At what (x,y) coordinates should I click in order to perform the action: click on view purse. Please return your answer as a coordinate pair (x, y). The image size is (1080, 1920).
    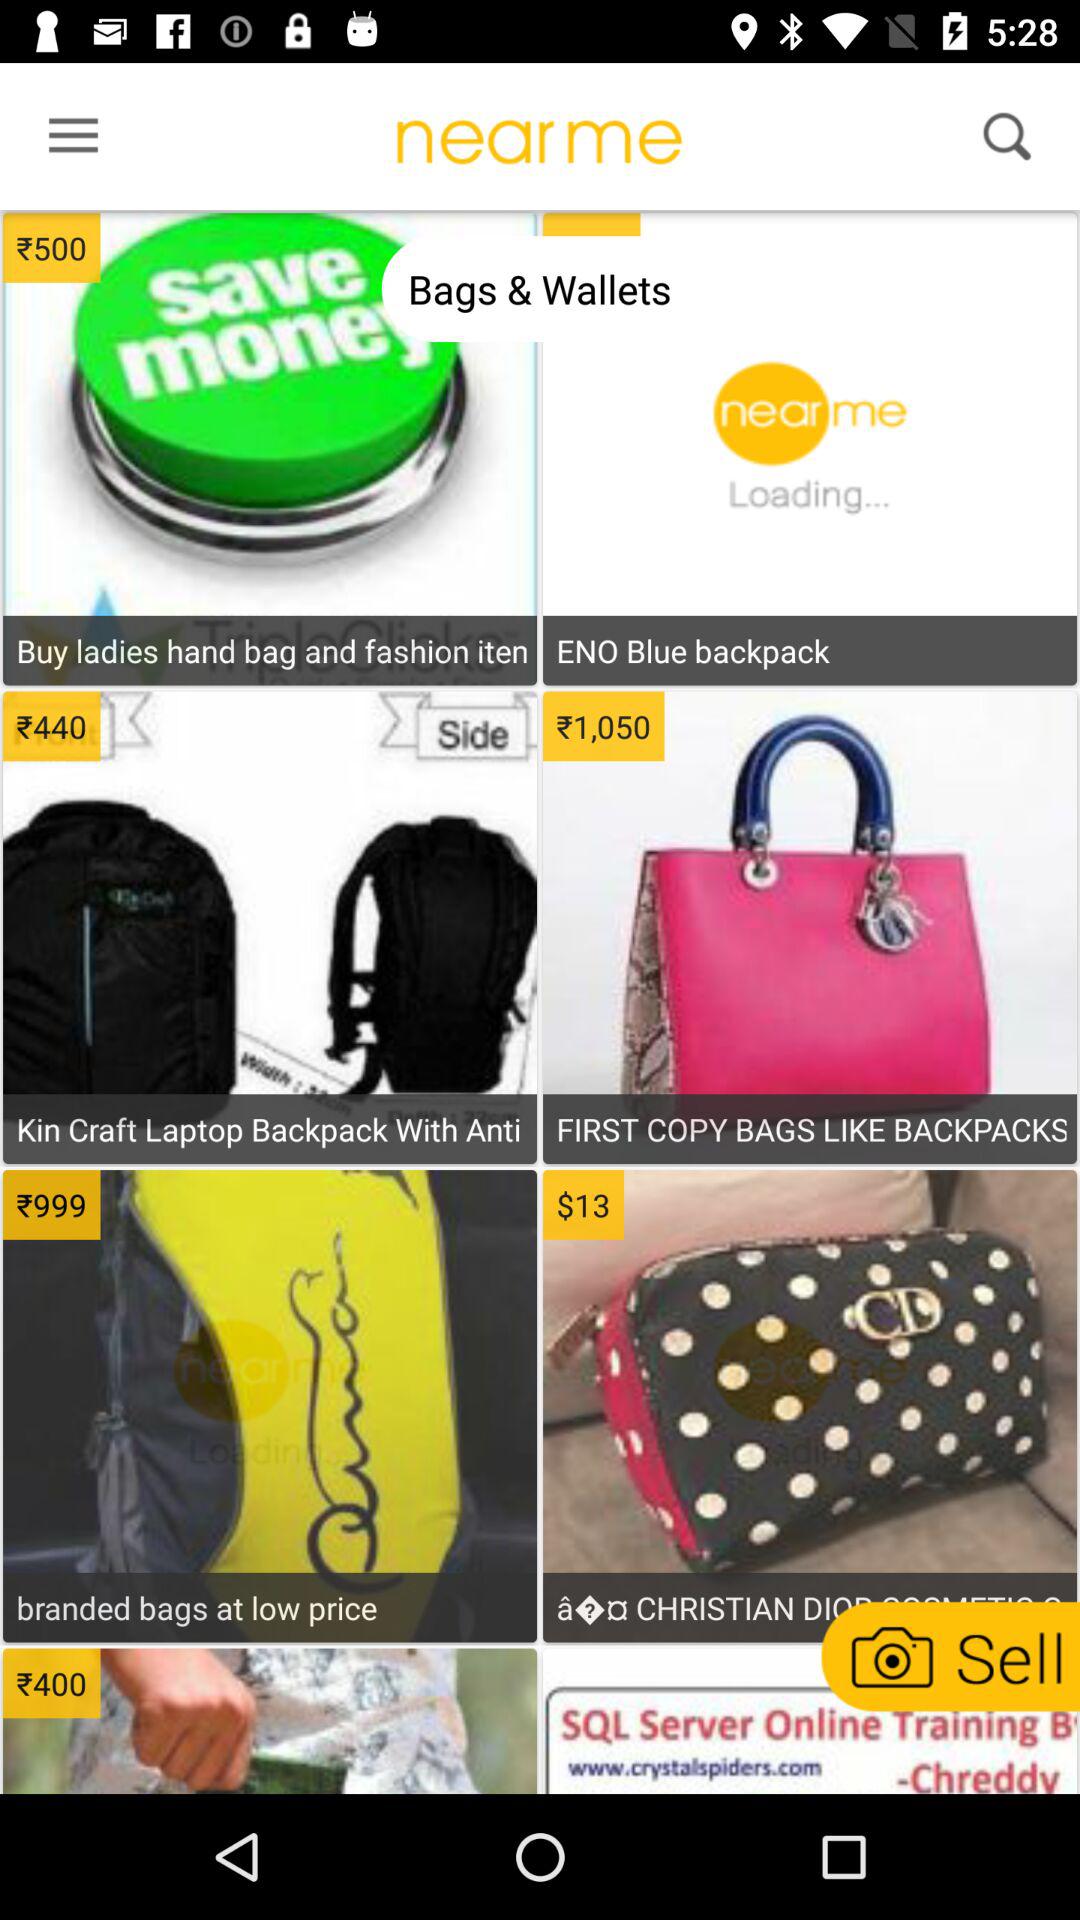
    Looking at the image, I should click on (809, 1434).